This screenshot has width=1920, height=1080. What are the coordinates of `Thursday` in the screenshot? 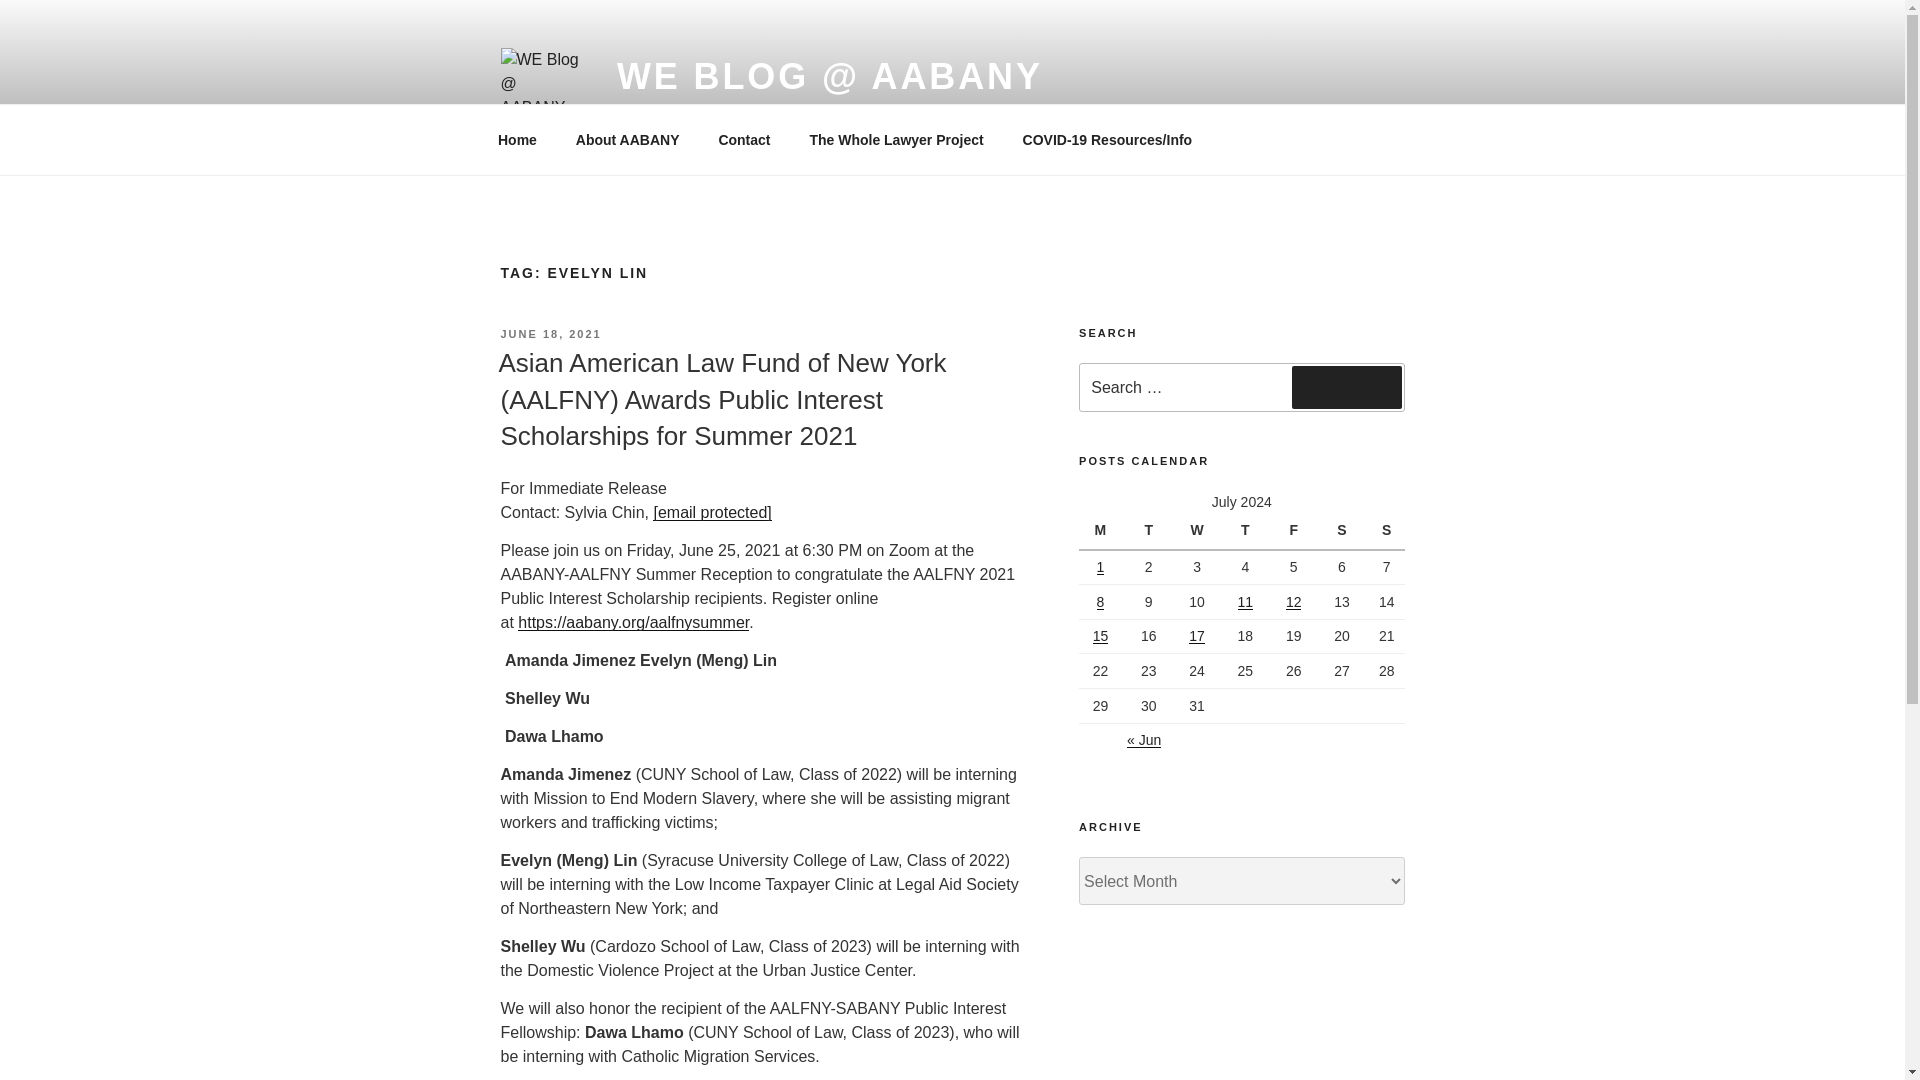 It's located at (1248, 532).